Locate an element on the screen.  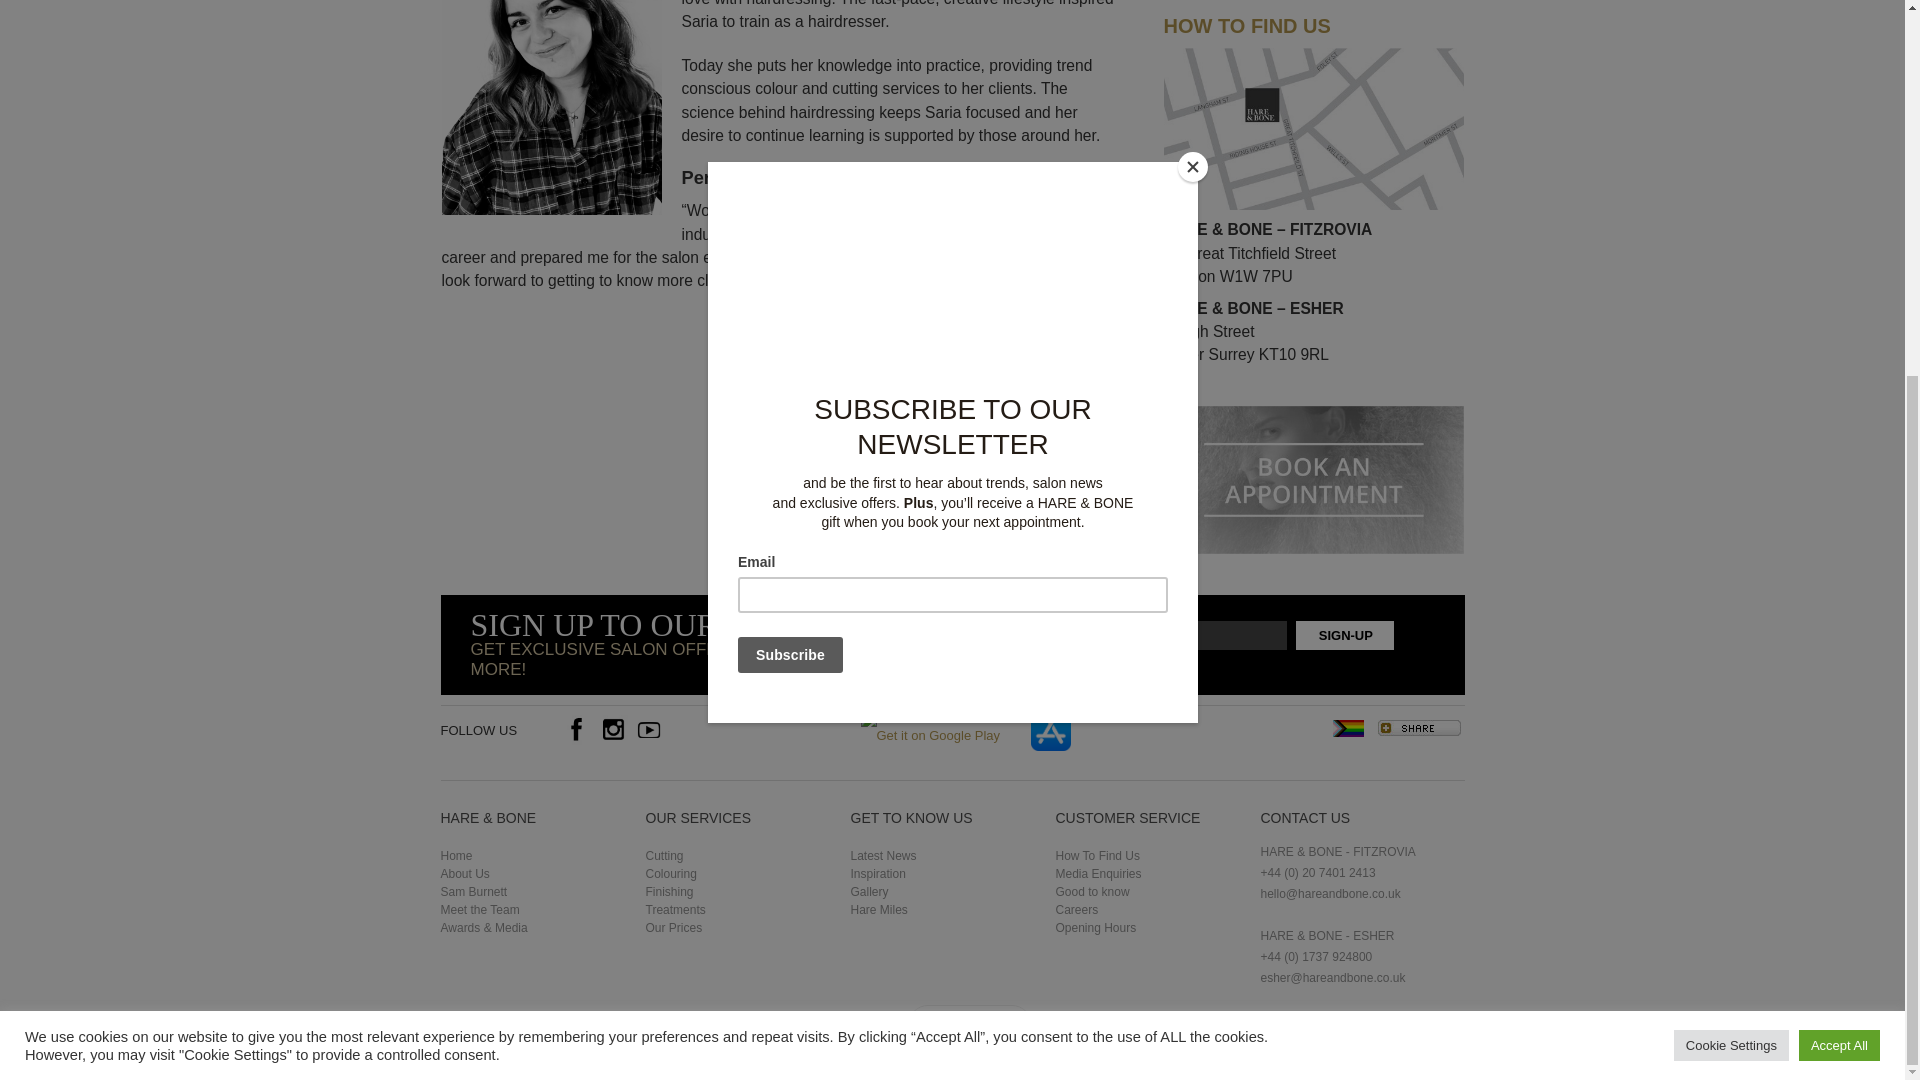
Home is located at coordinates (456, 855).